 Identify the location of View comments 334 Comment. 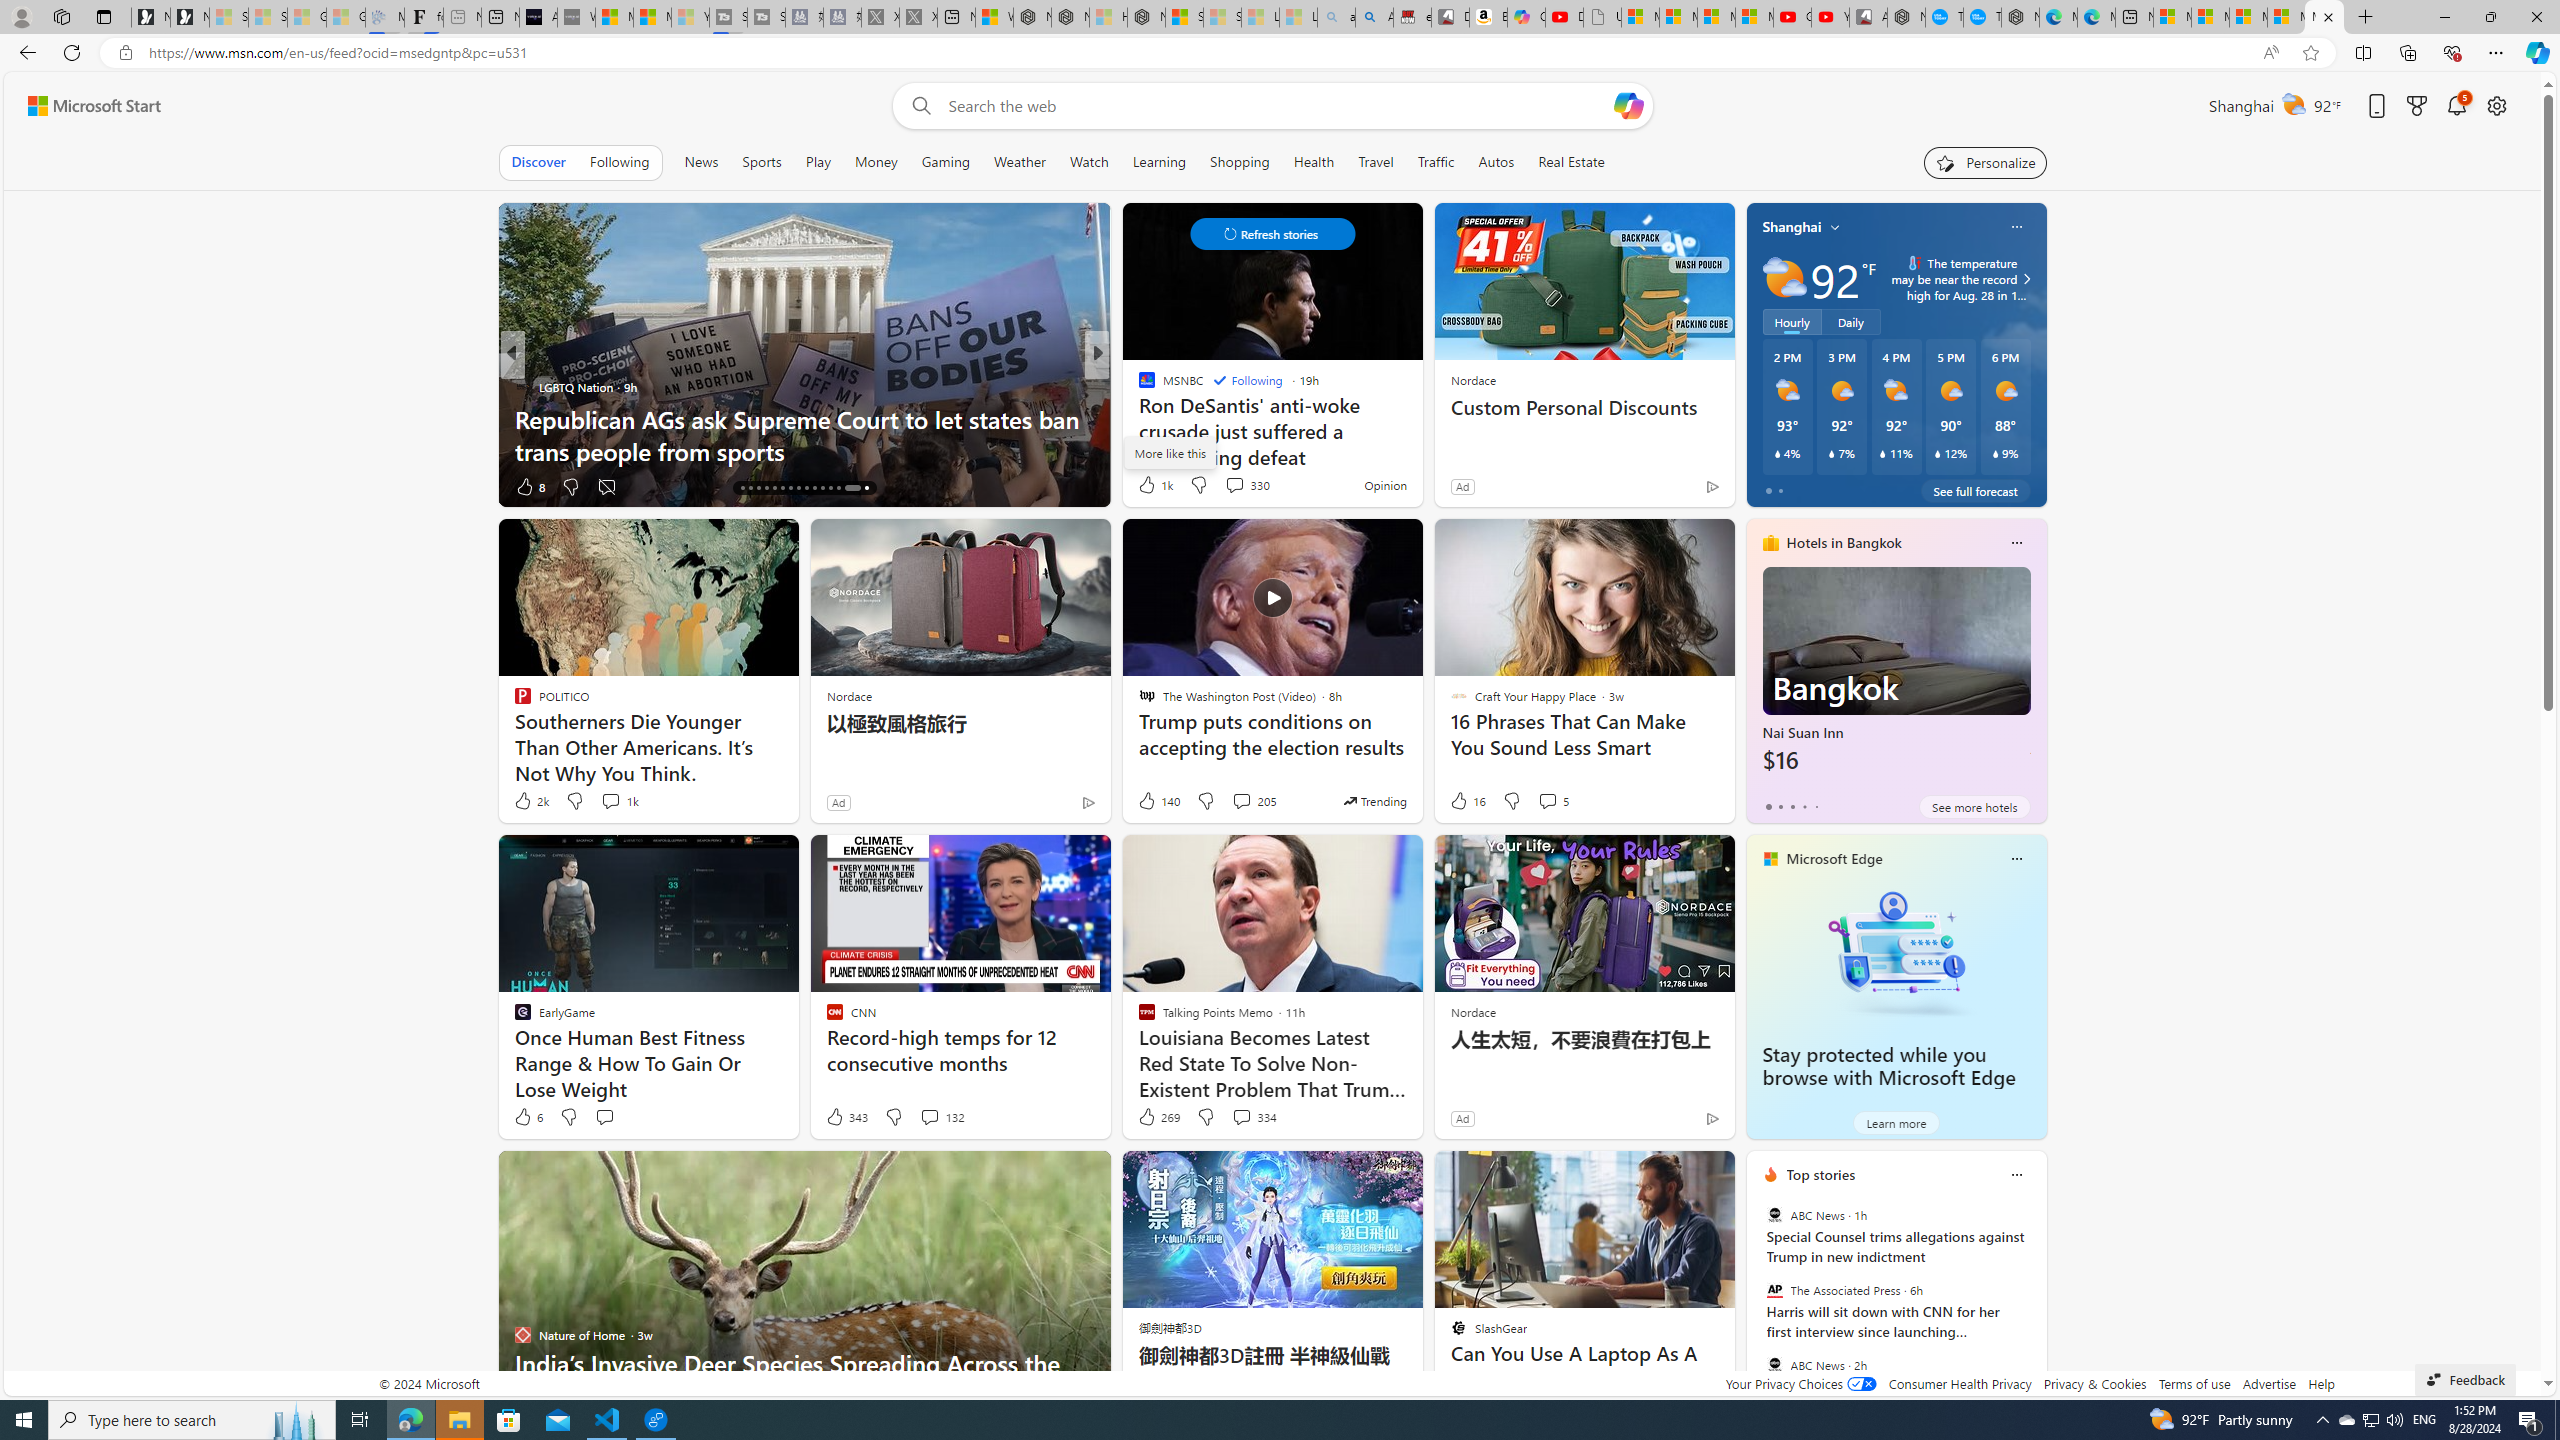
(1254, 1116).